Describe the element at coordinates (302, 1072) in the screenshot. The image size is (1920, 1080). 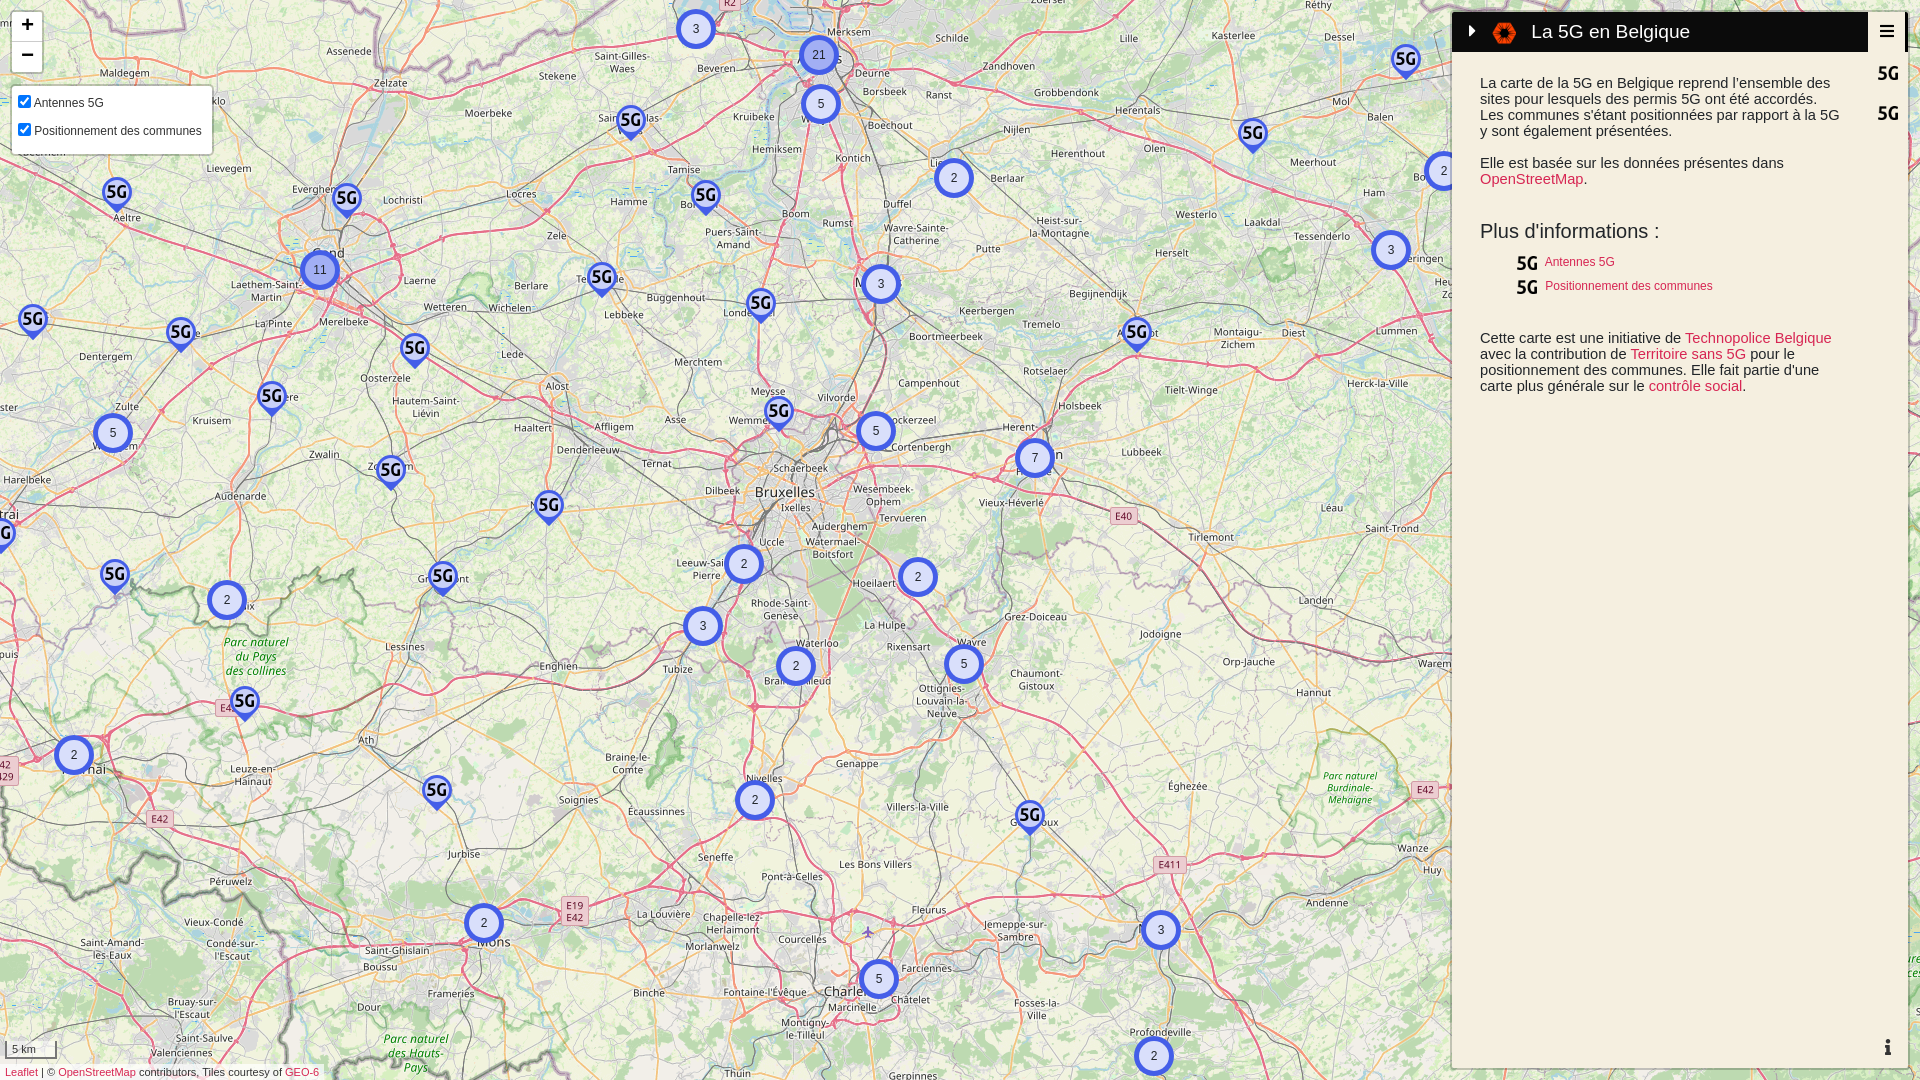
I see `GEO-6` at that location.